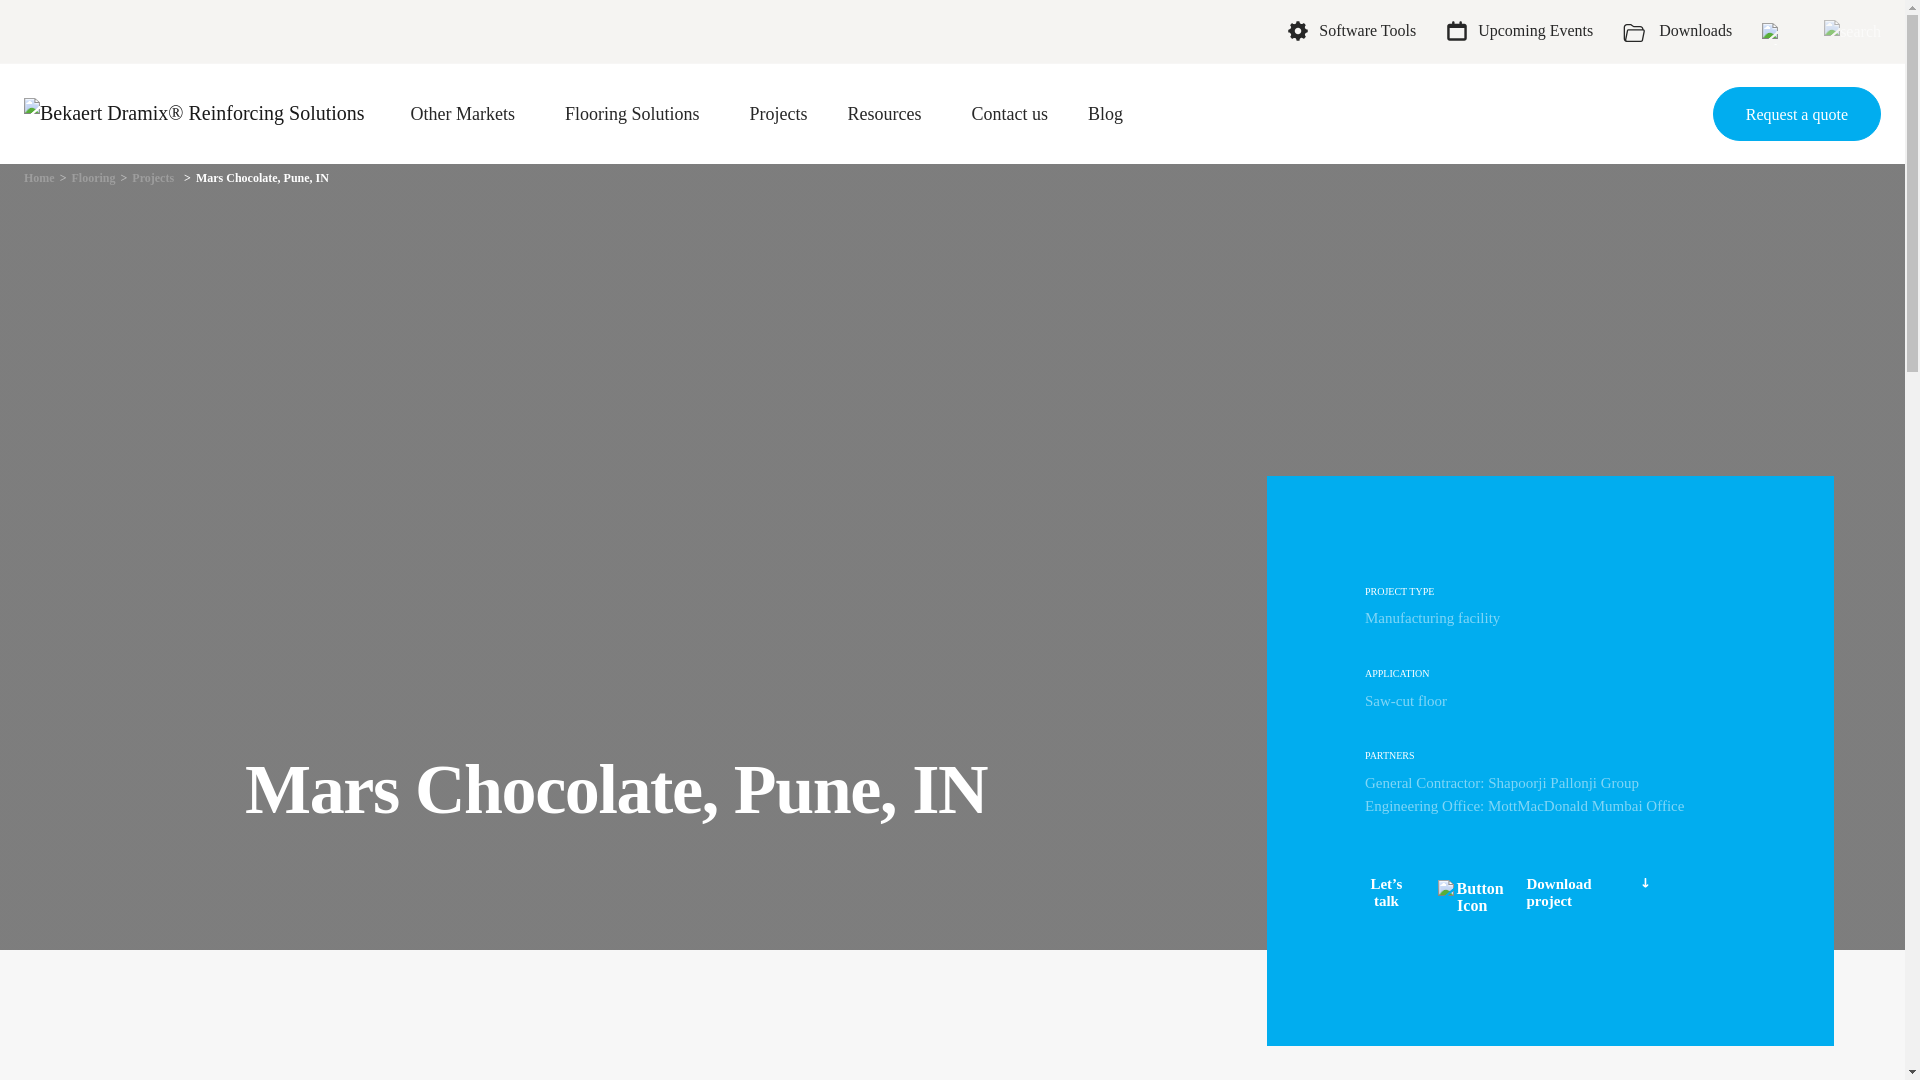 Image resolution: width=1920 pixels, height=1080 pixels. I want to click on Other Markets, so click(462, 114).